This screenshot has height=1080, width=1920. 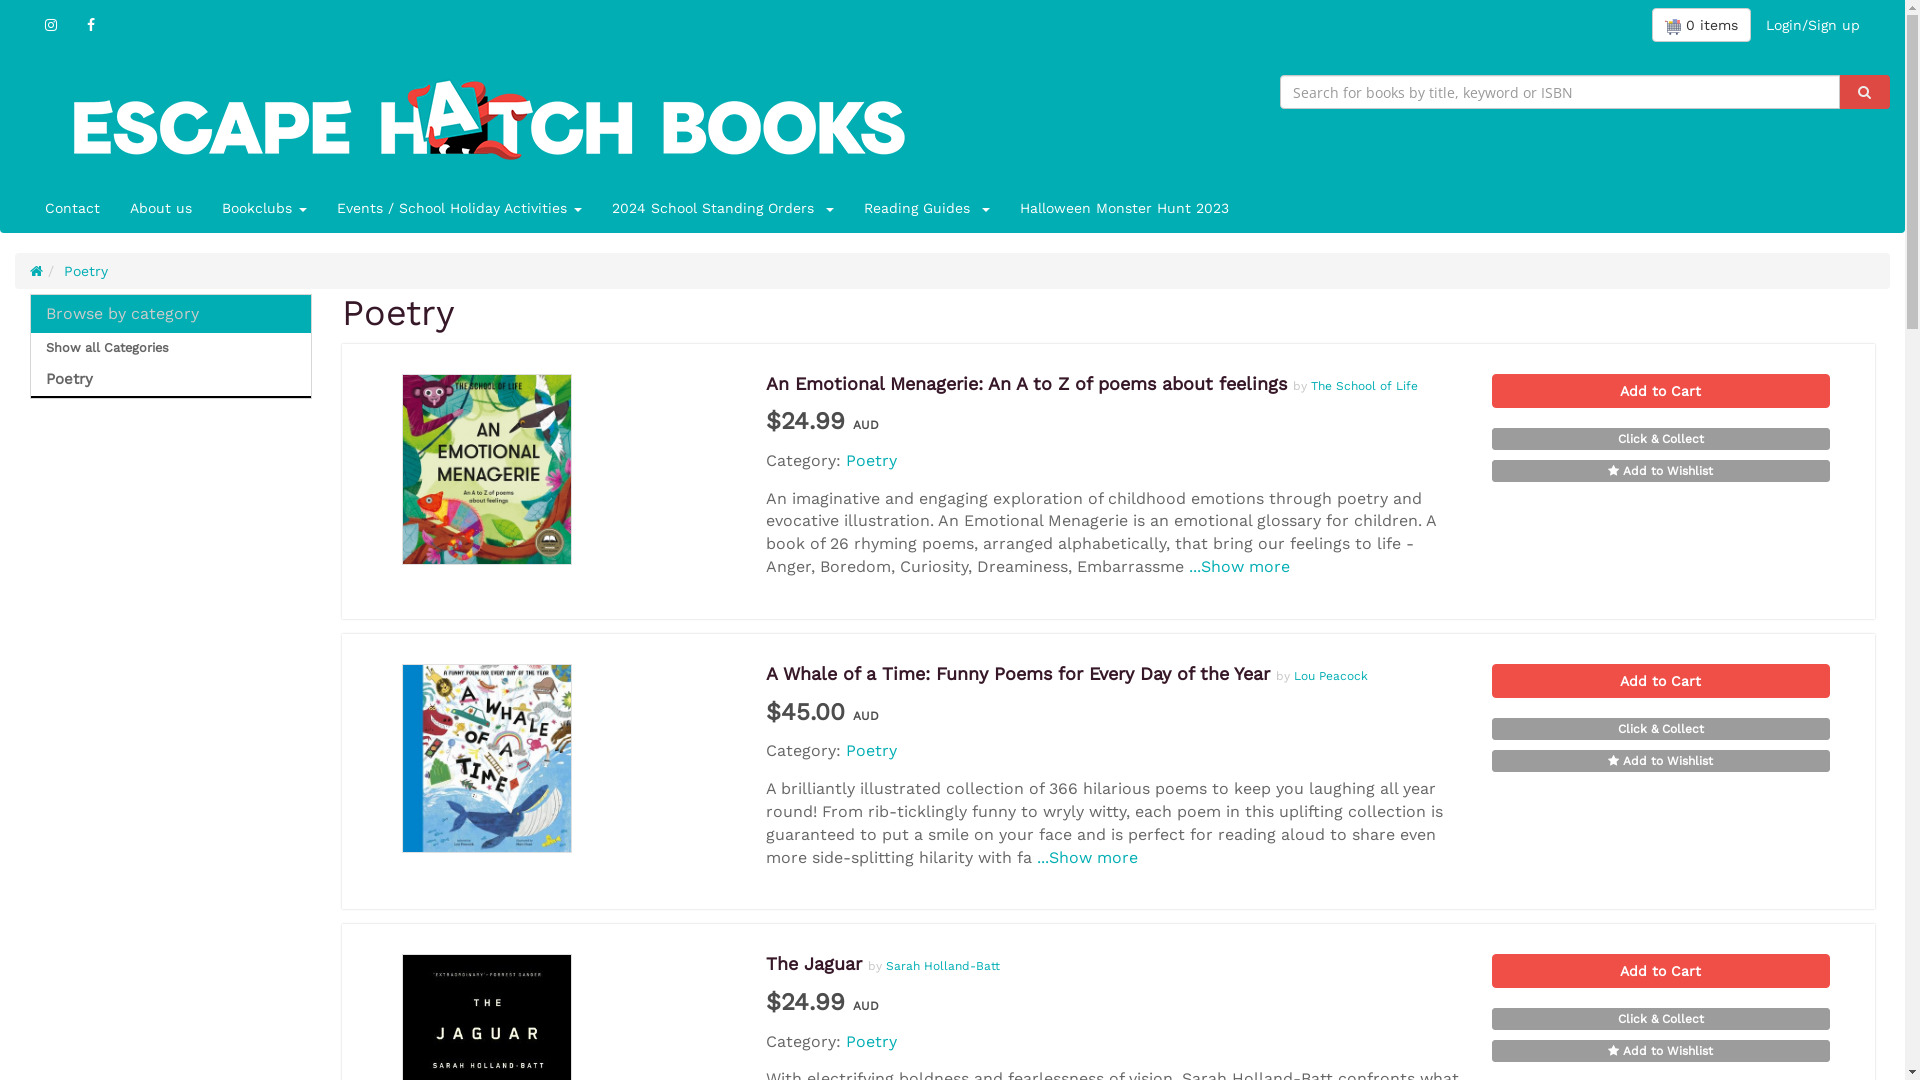 I want to click on A Whale of a Time: Funny Poems for Every Day of the Year, so click(x=1018, y=674).